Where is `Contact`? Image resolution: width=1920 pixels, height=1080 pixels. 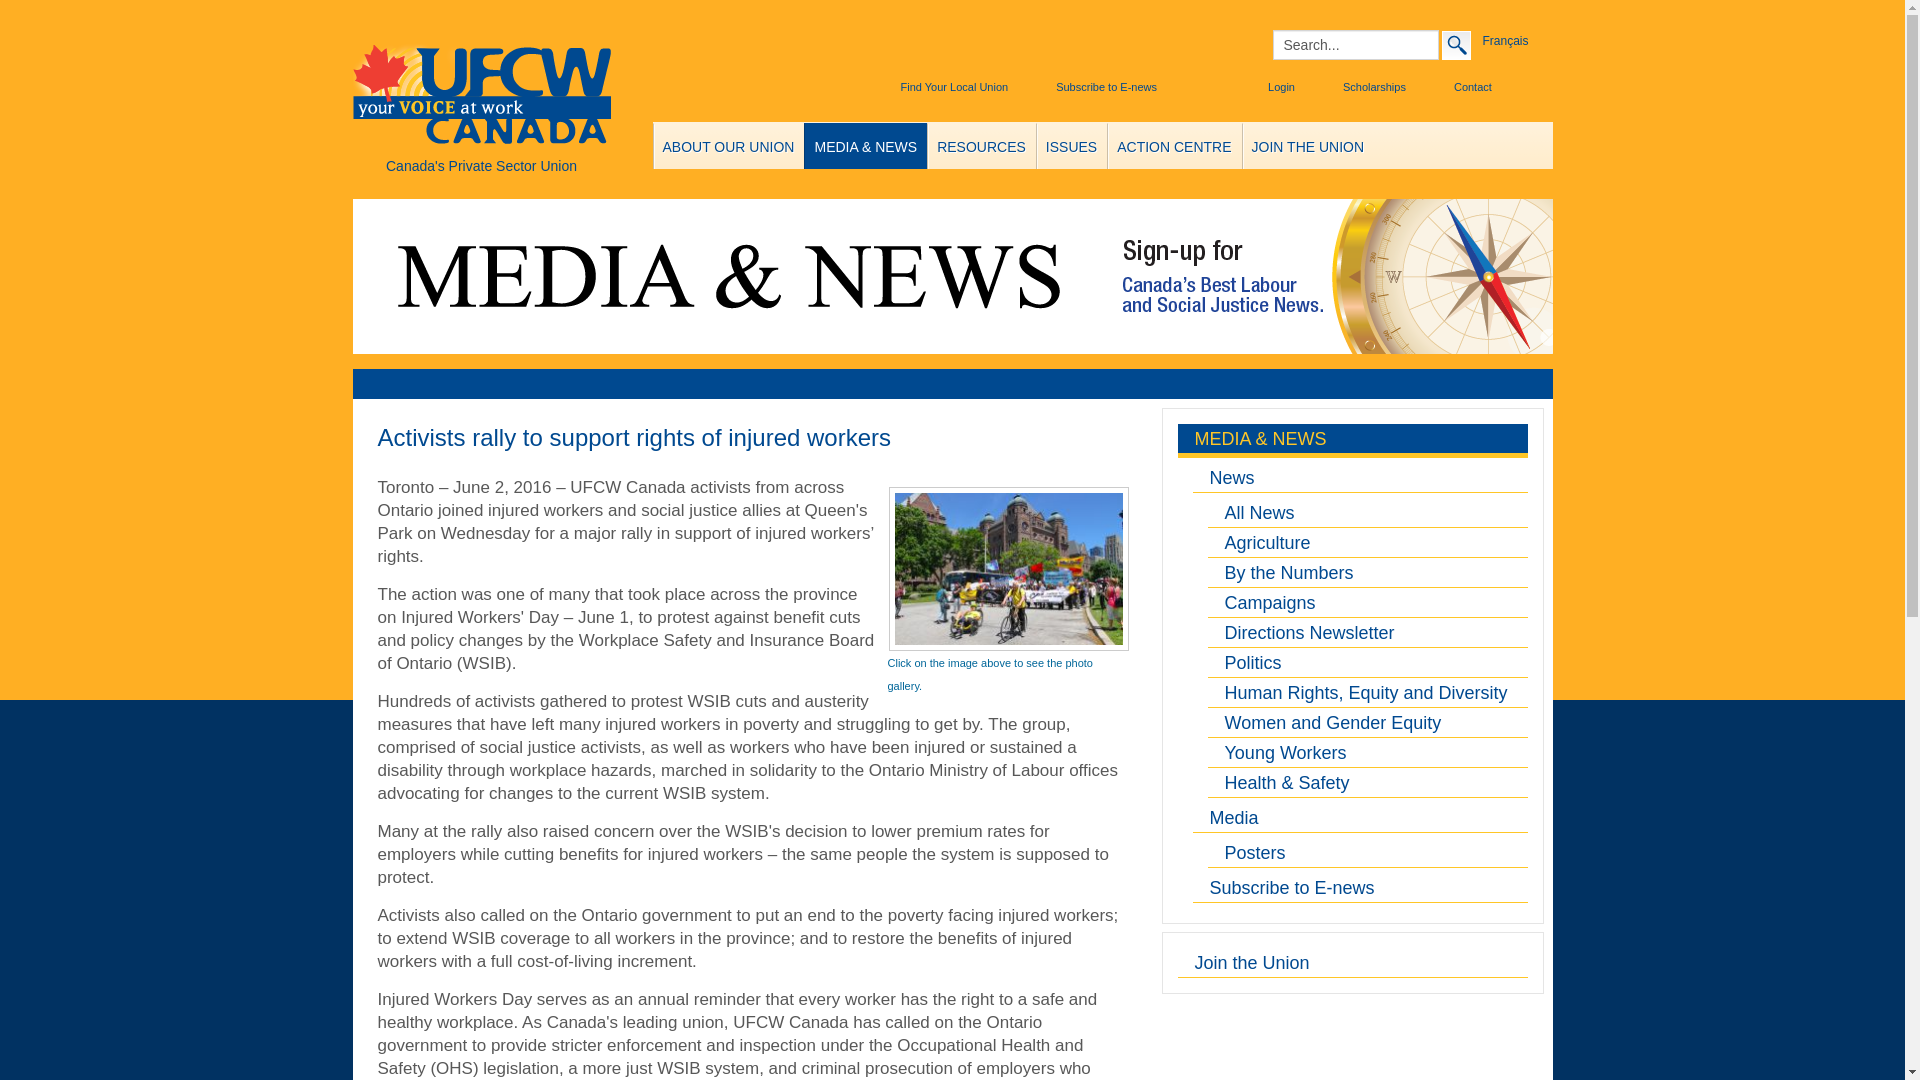
Contact is located at coordinates (1458, 87).